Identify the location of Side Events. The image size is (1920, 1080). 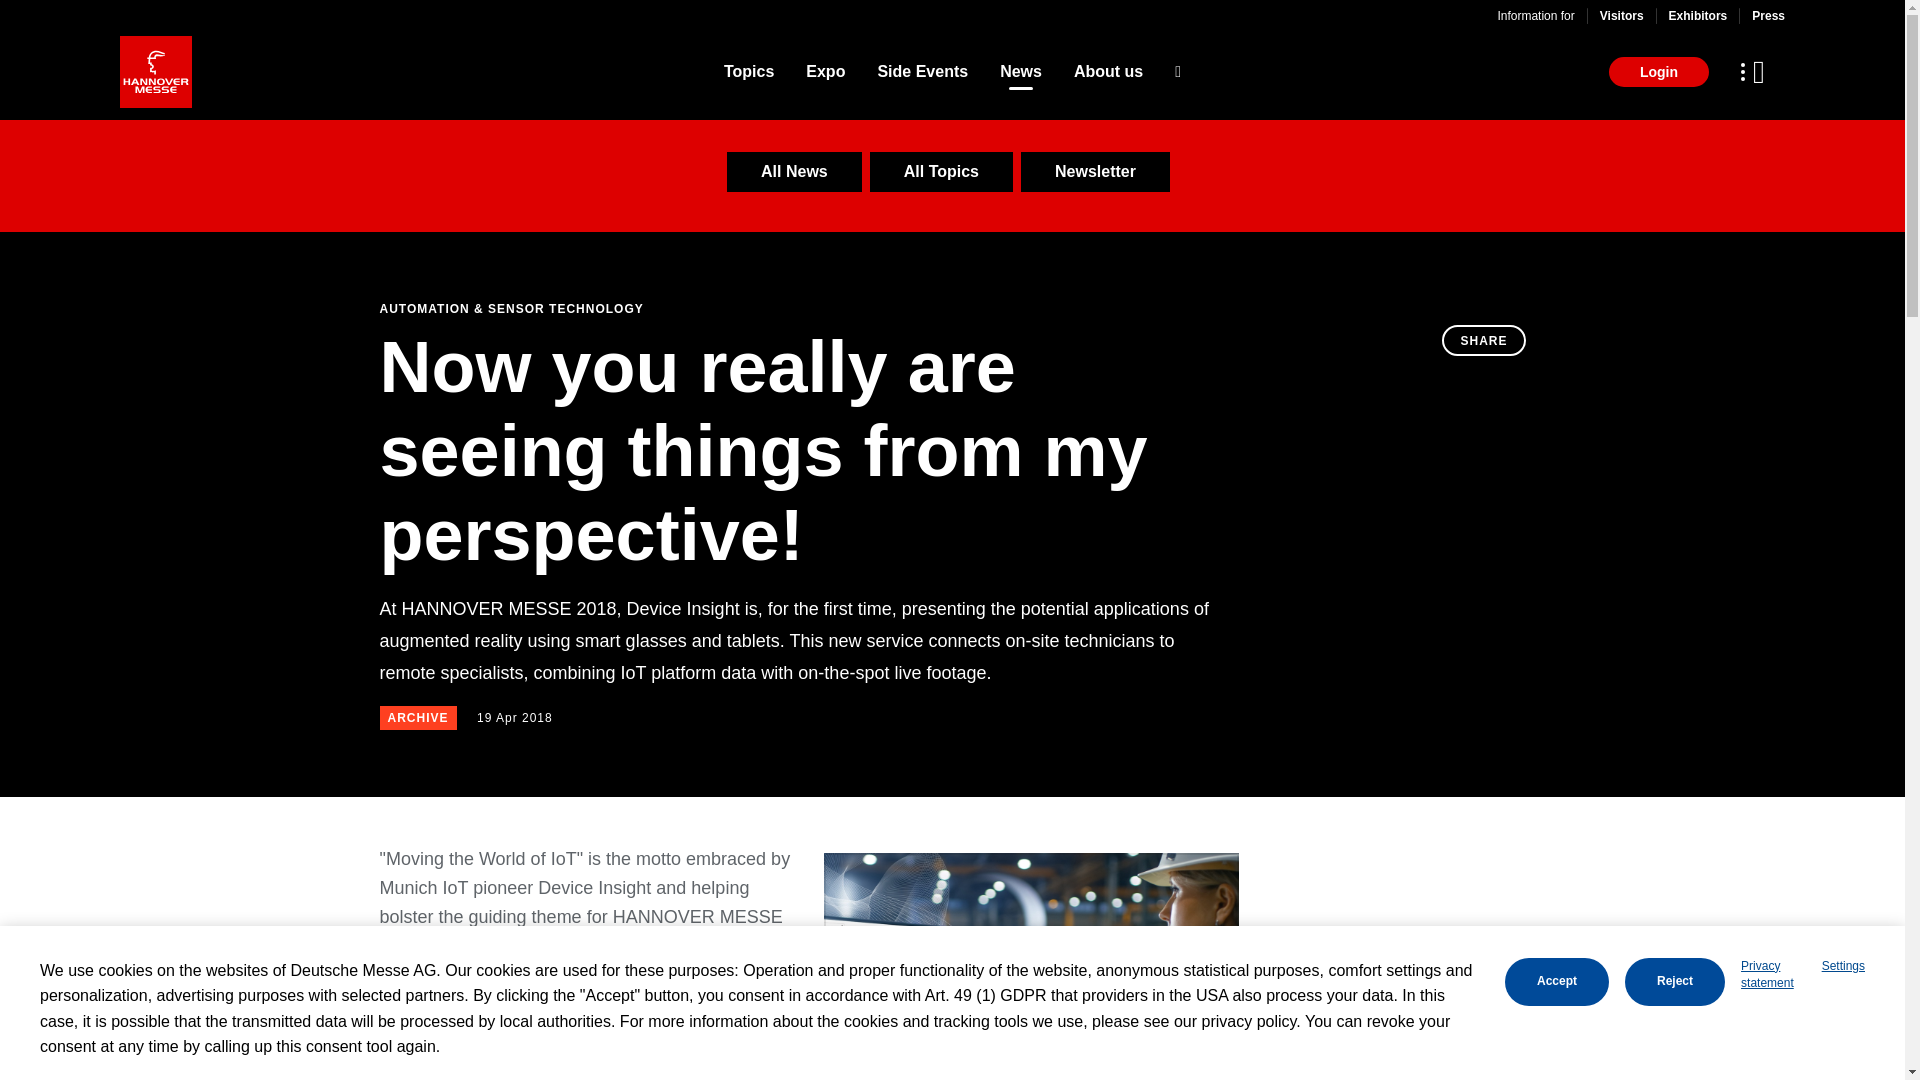
(922, 72).